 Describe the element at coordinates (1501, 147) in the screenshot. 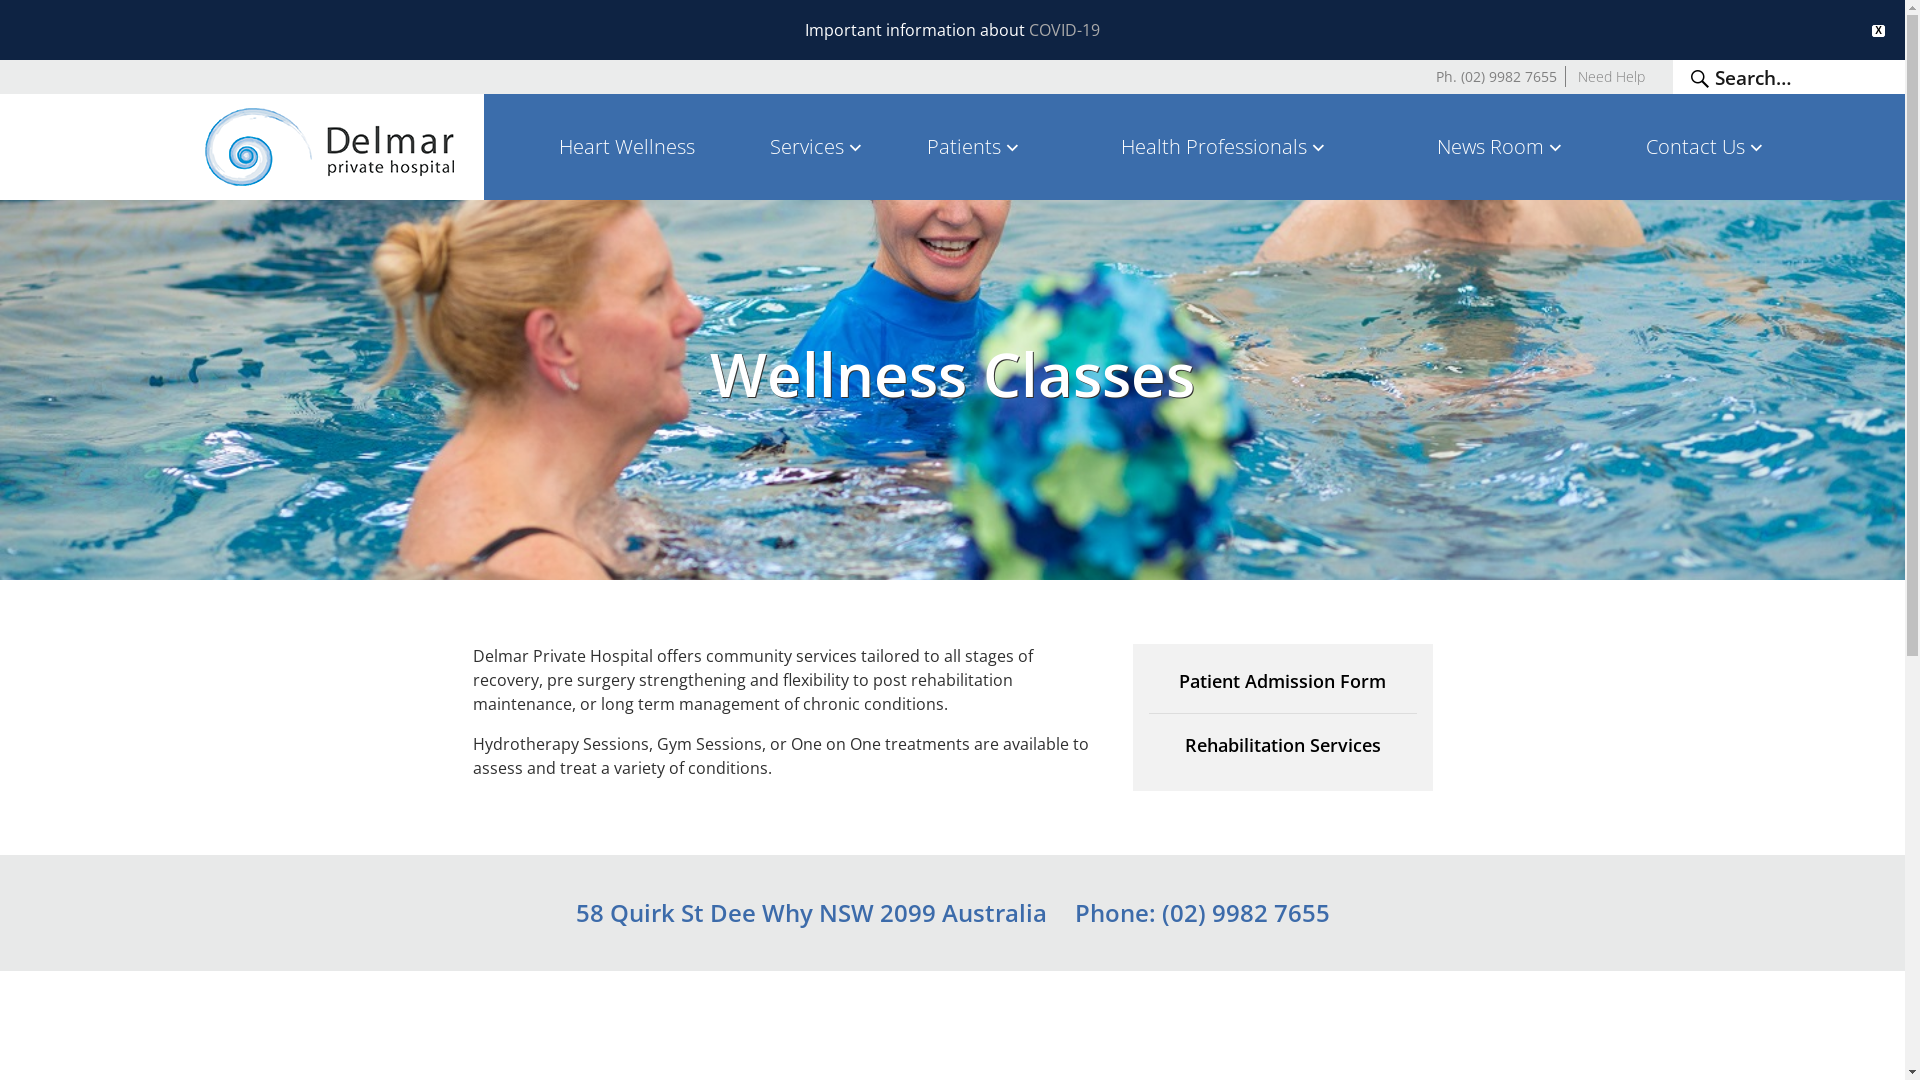

I see `News Room` at that location.